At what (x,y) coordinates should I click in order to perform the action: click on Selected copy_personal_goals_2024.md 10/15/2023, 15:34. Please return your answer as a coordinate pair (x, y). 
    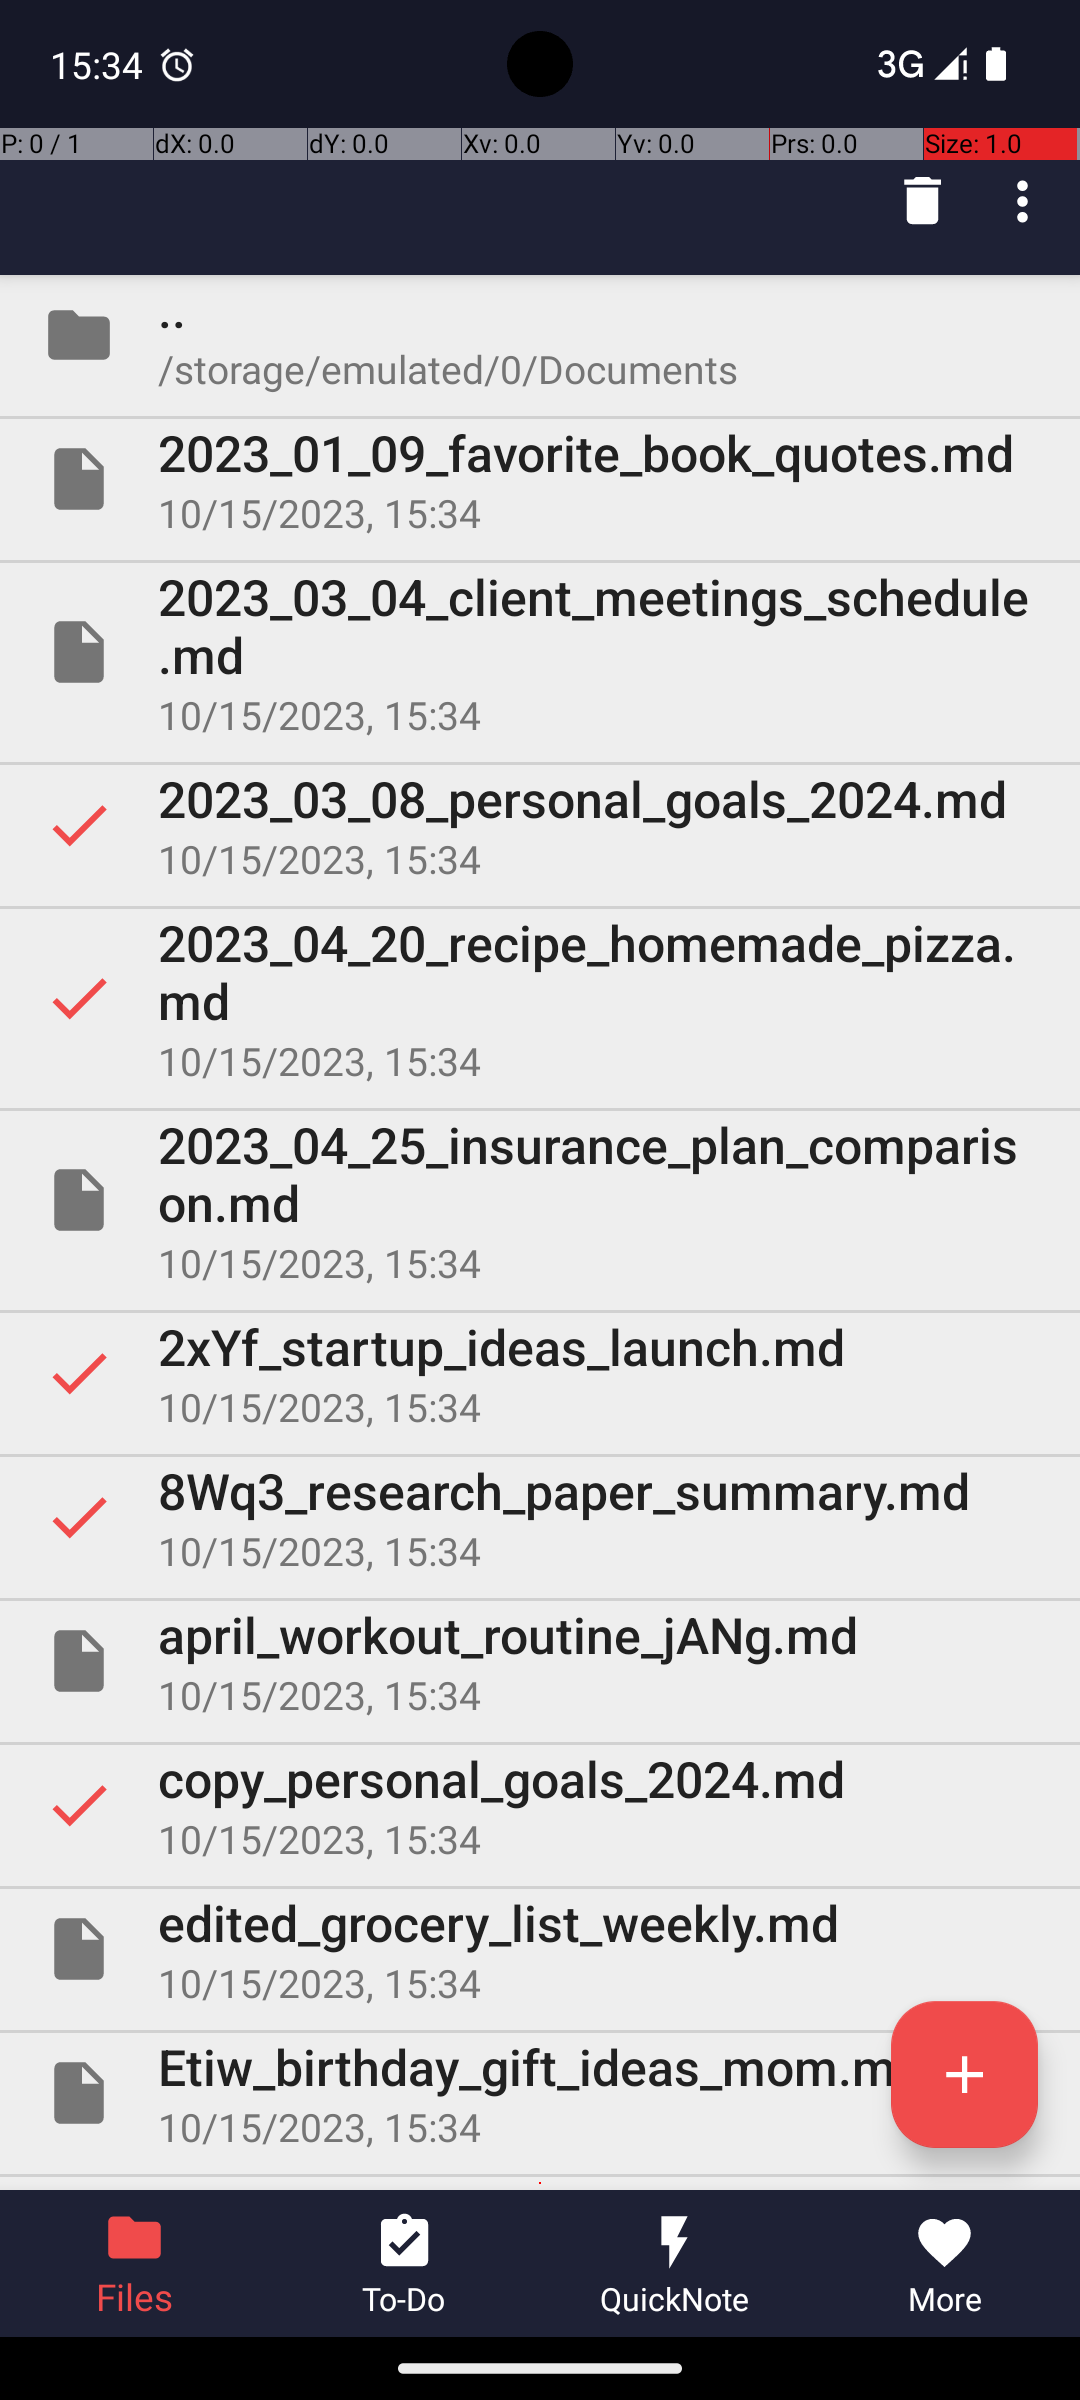
    Looking at the image, I should click on (540, 1805).